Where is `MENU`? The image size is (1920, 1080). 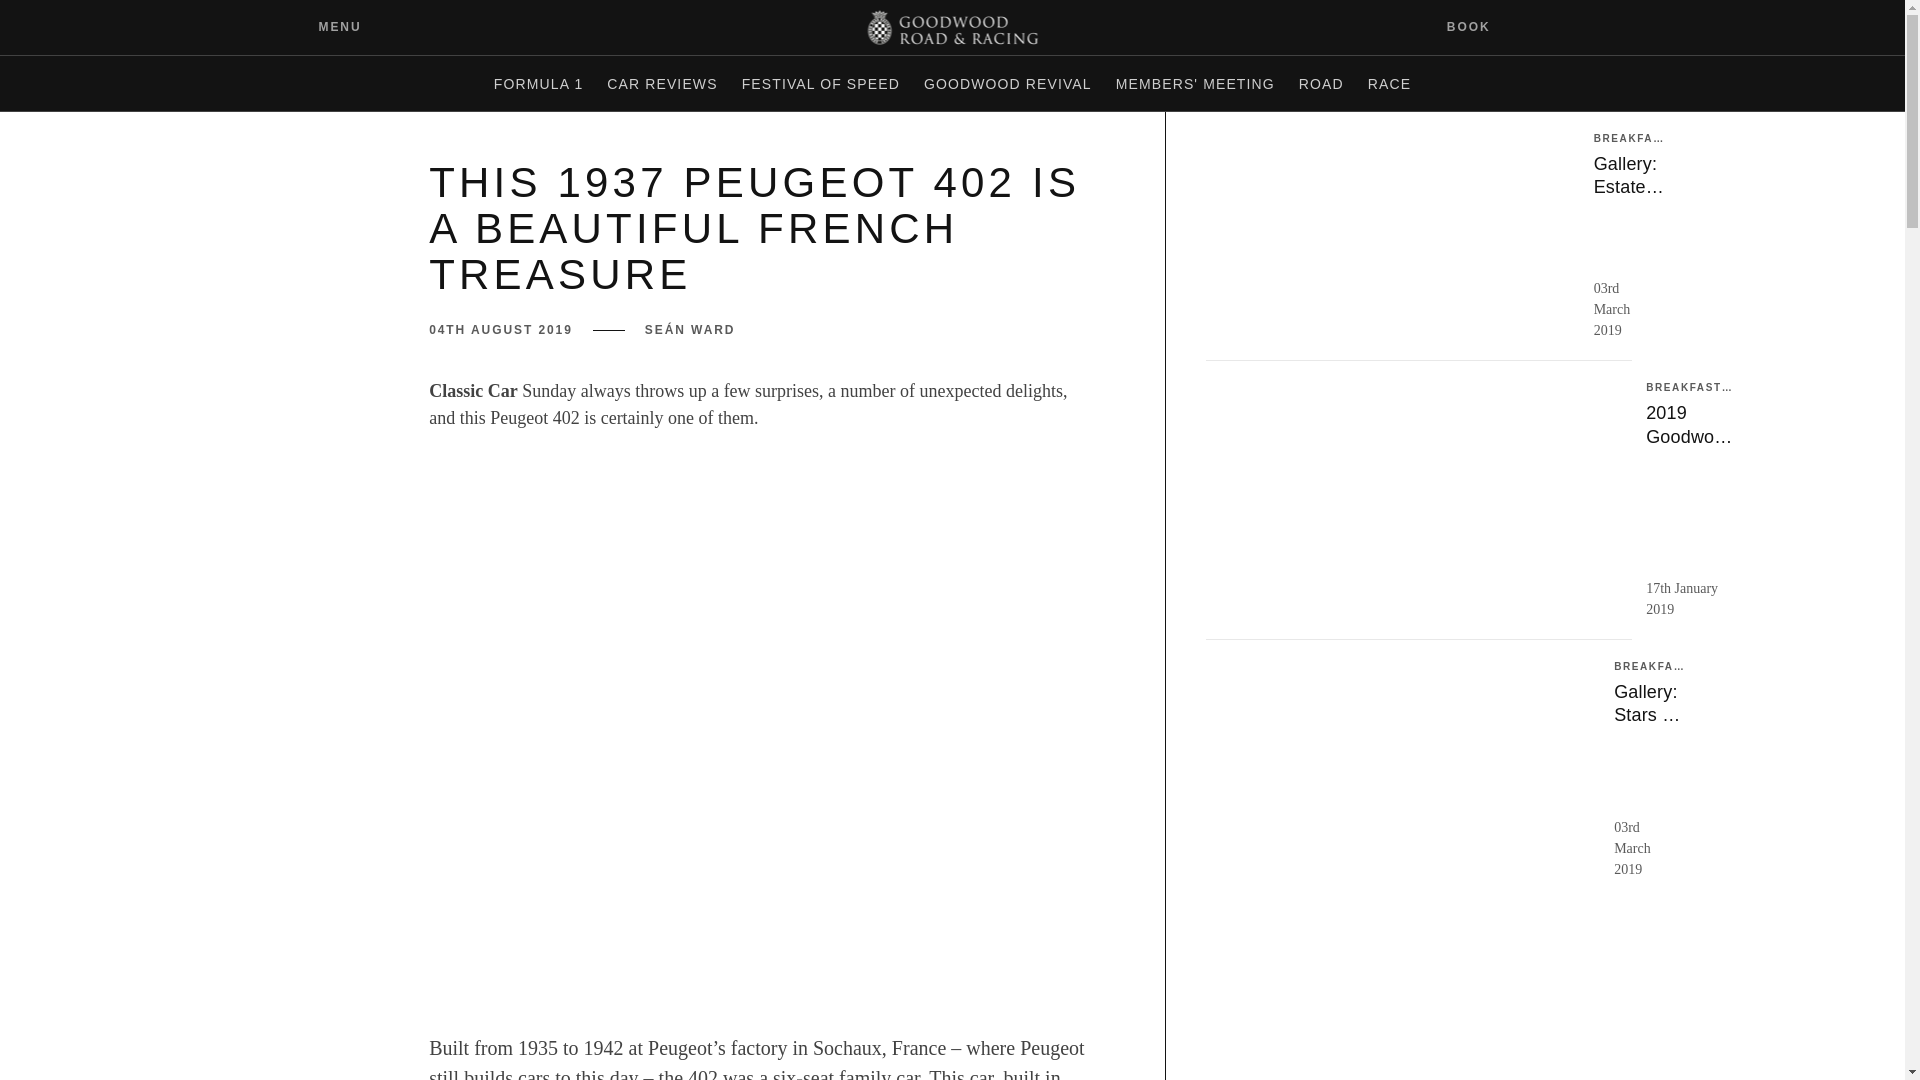 MENU is located at coordinates (325, 26).